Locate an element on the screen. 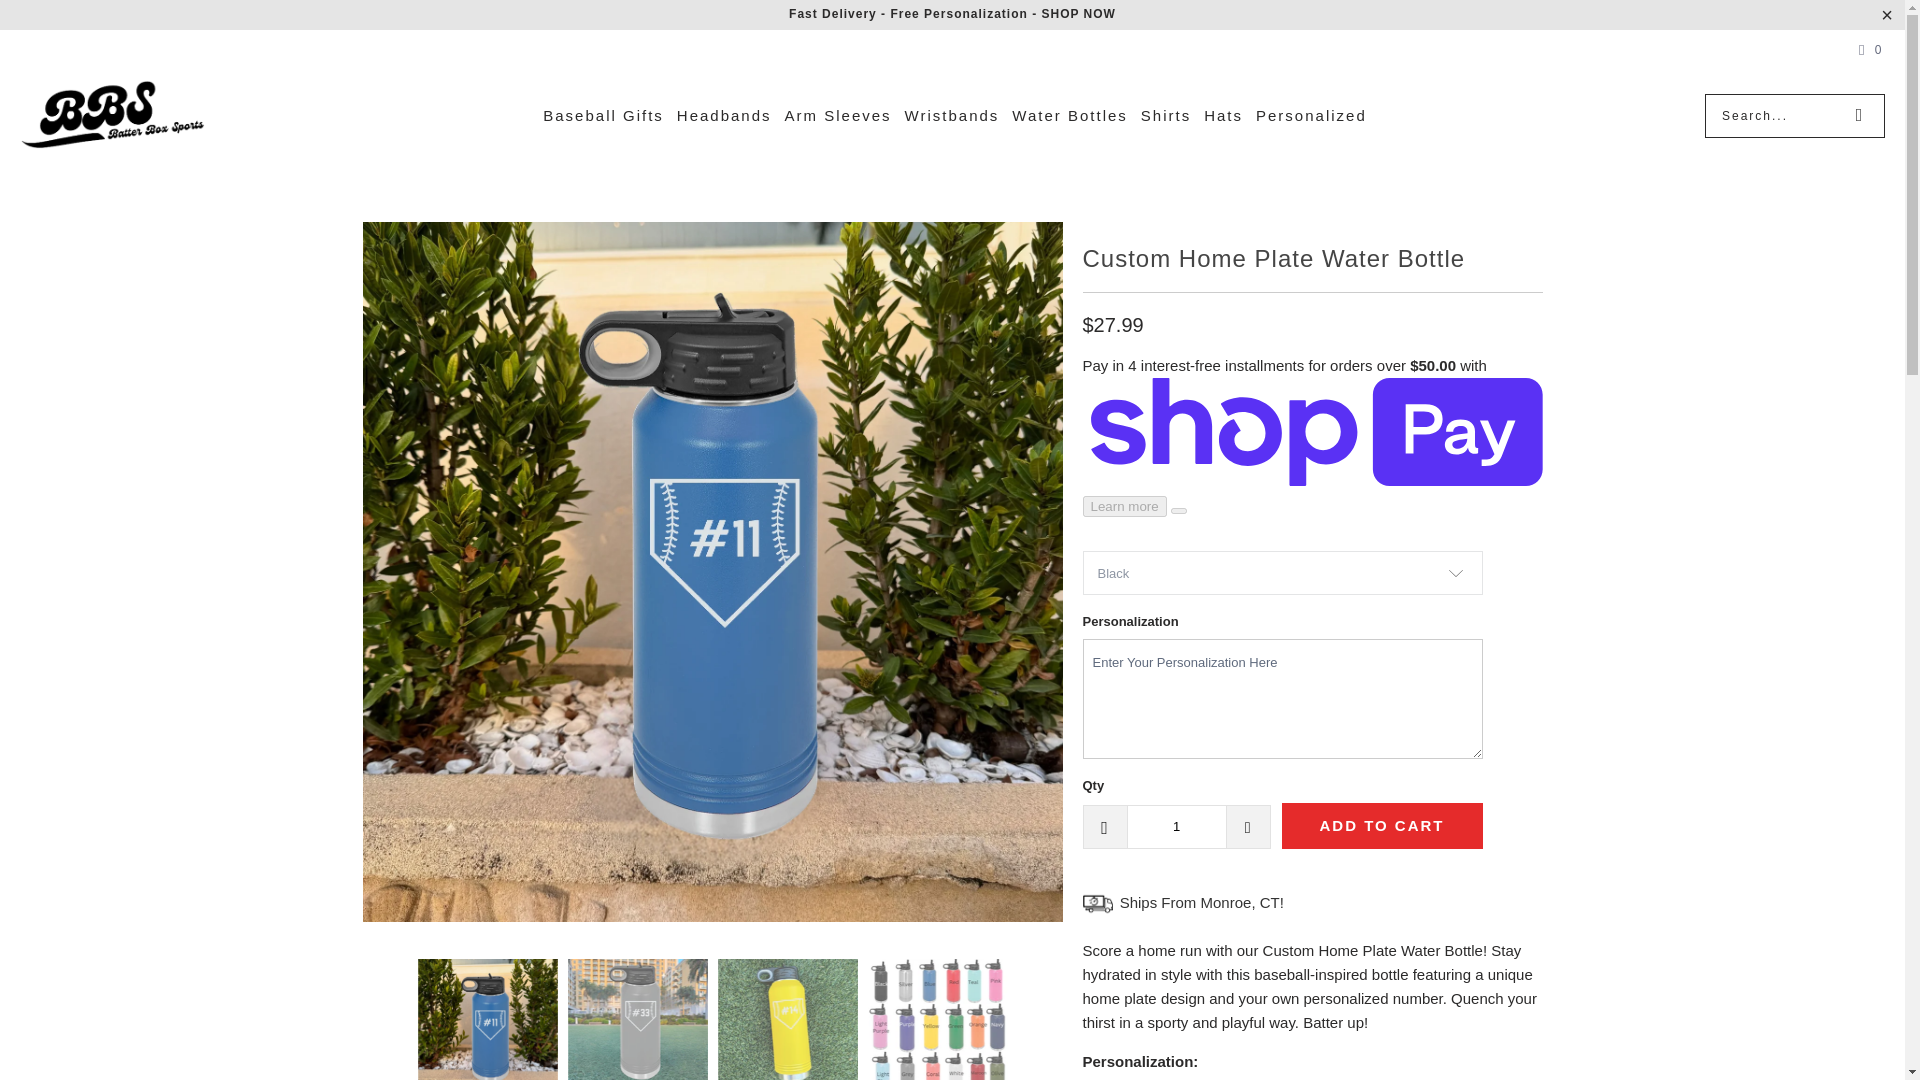 The width and height of the screenshot is (1920, 1080). Arm Sleeves is located at coordinates (838, 116).